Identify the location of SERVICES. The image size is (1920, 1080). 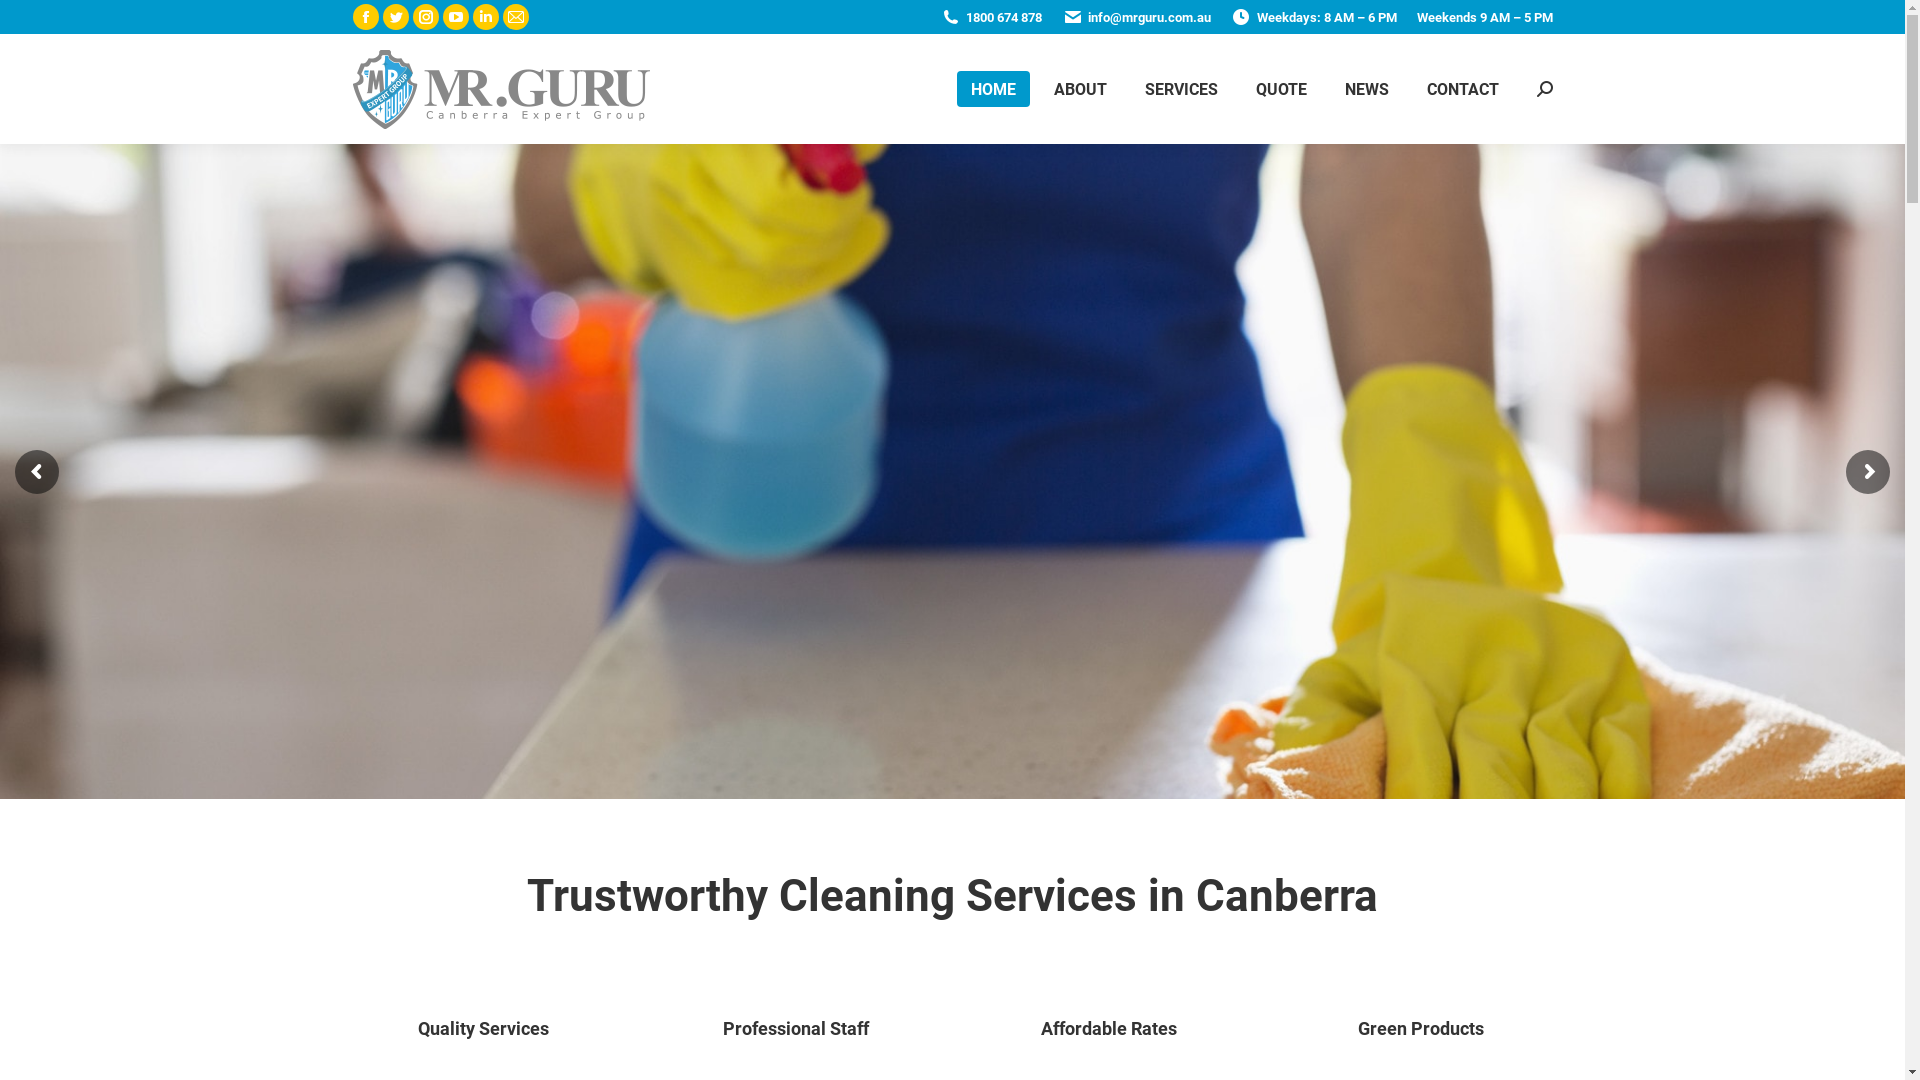
(1180, 89).